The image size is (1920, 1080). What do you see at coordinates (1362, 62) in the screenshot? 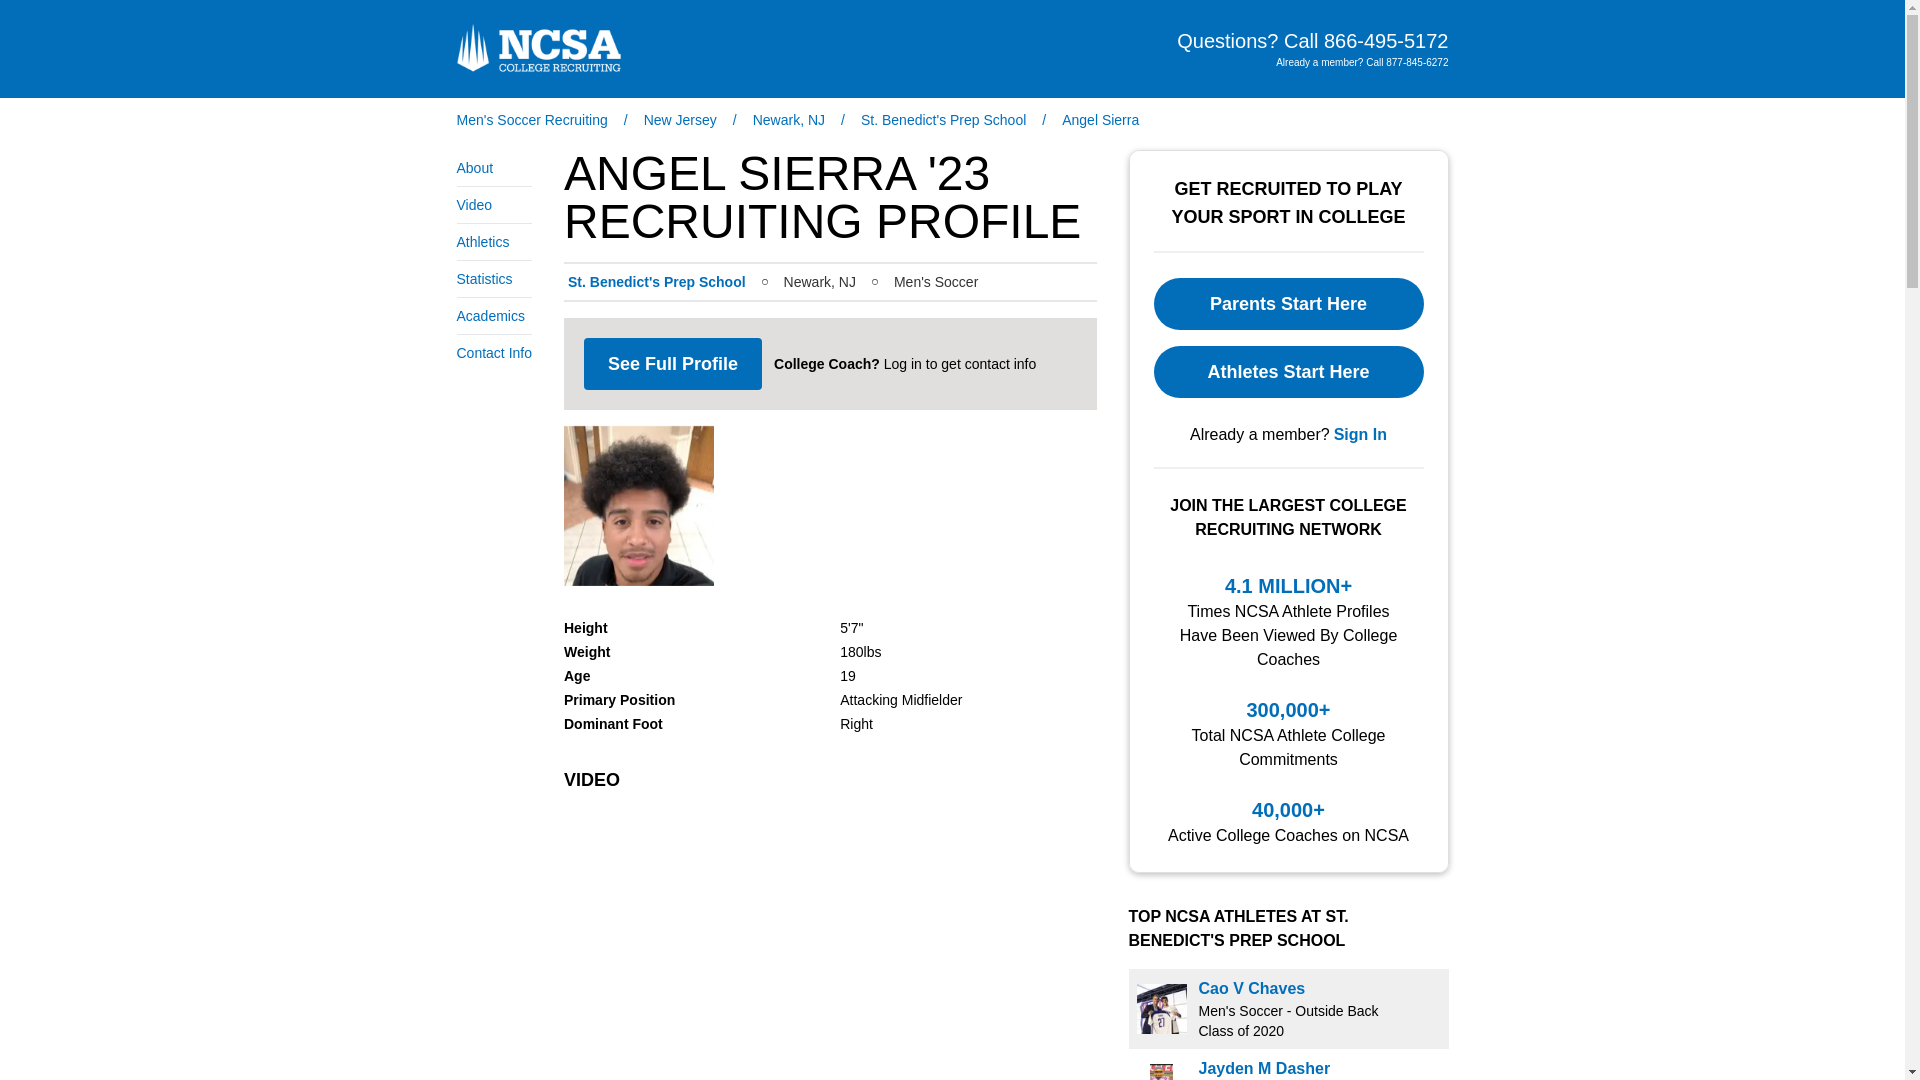
I see `Already a member? Call 877-845-6272` at bounding box center [1362, 62].